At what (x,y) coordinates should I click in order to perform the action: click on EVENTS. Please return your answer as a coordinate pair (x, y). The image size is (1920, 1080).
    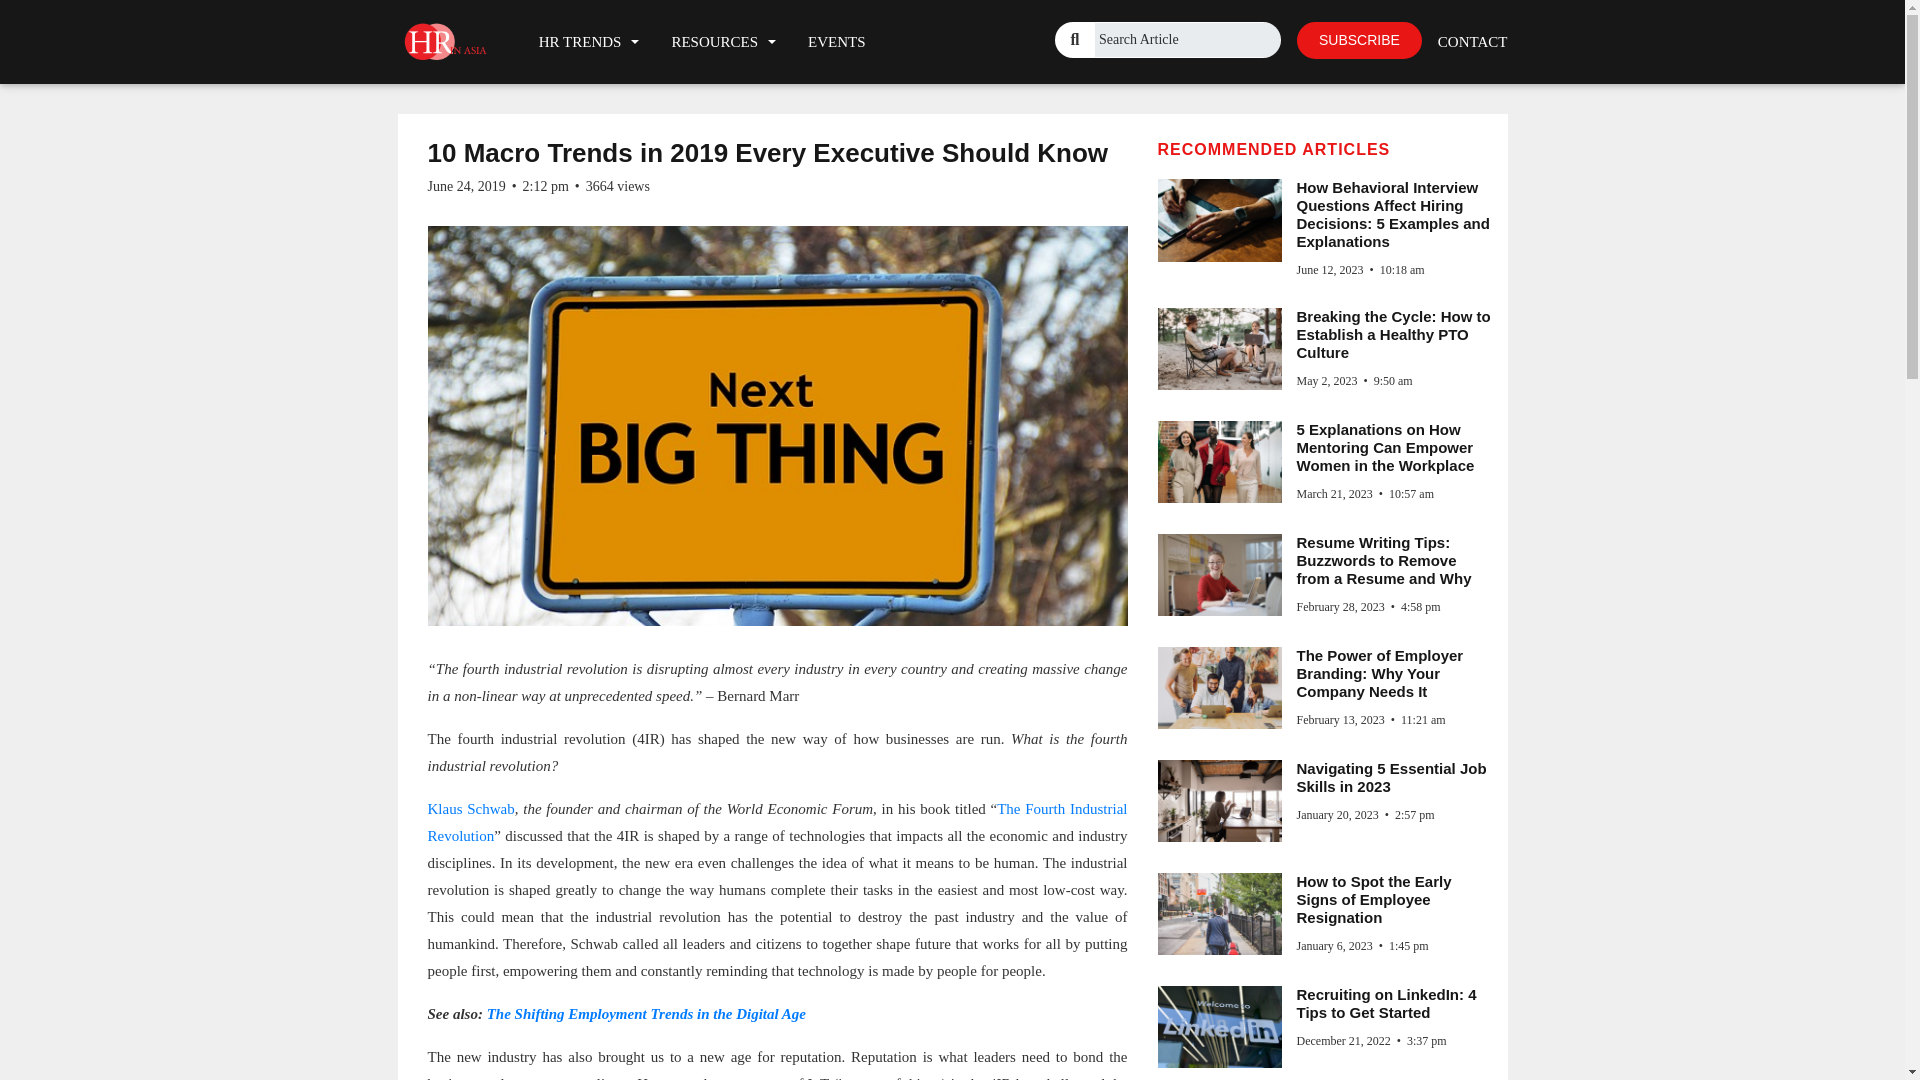
    Looking at the image, I should click on (836, 41).